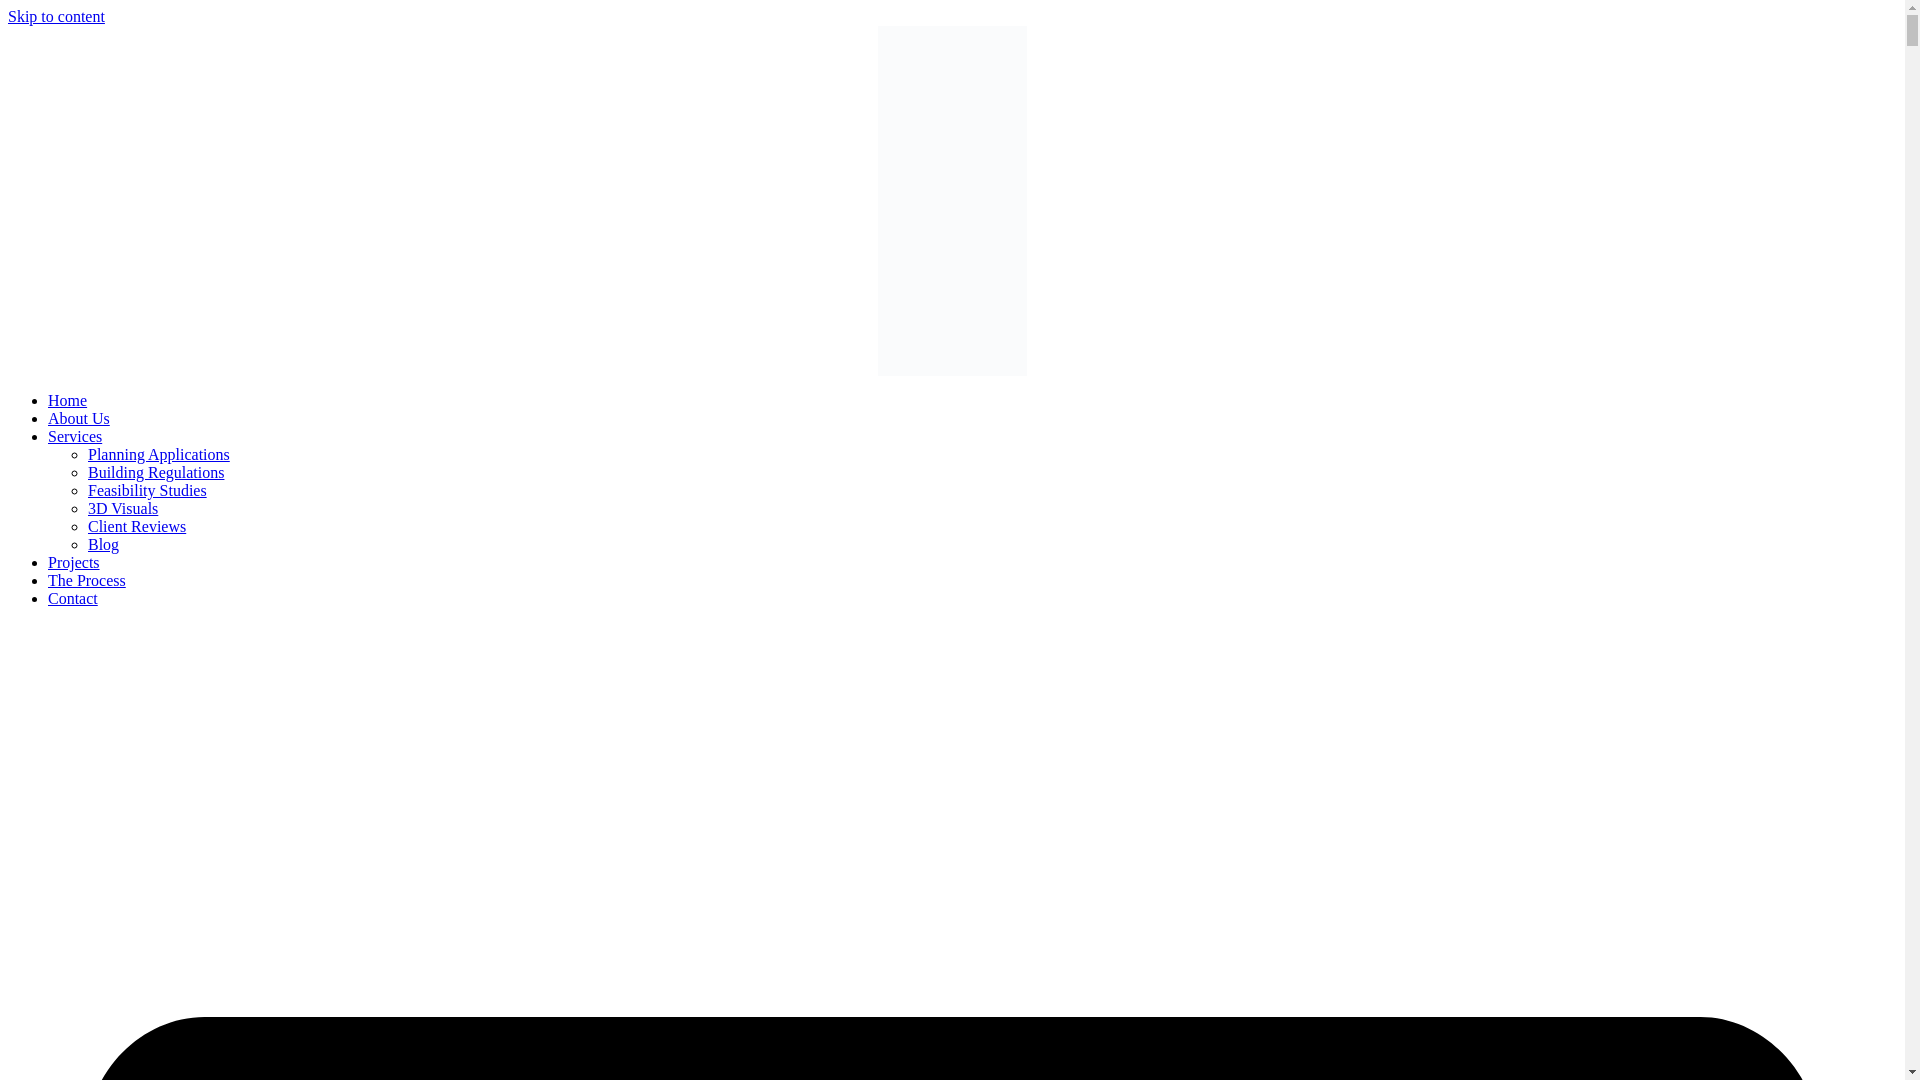  I want to click on Building Regulations, so click(156, 472).